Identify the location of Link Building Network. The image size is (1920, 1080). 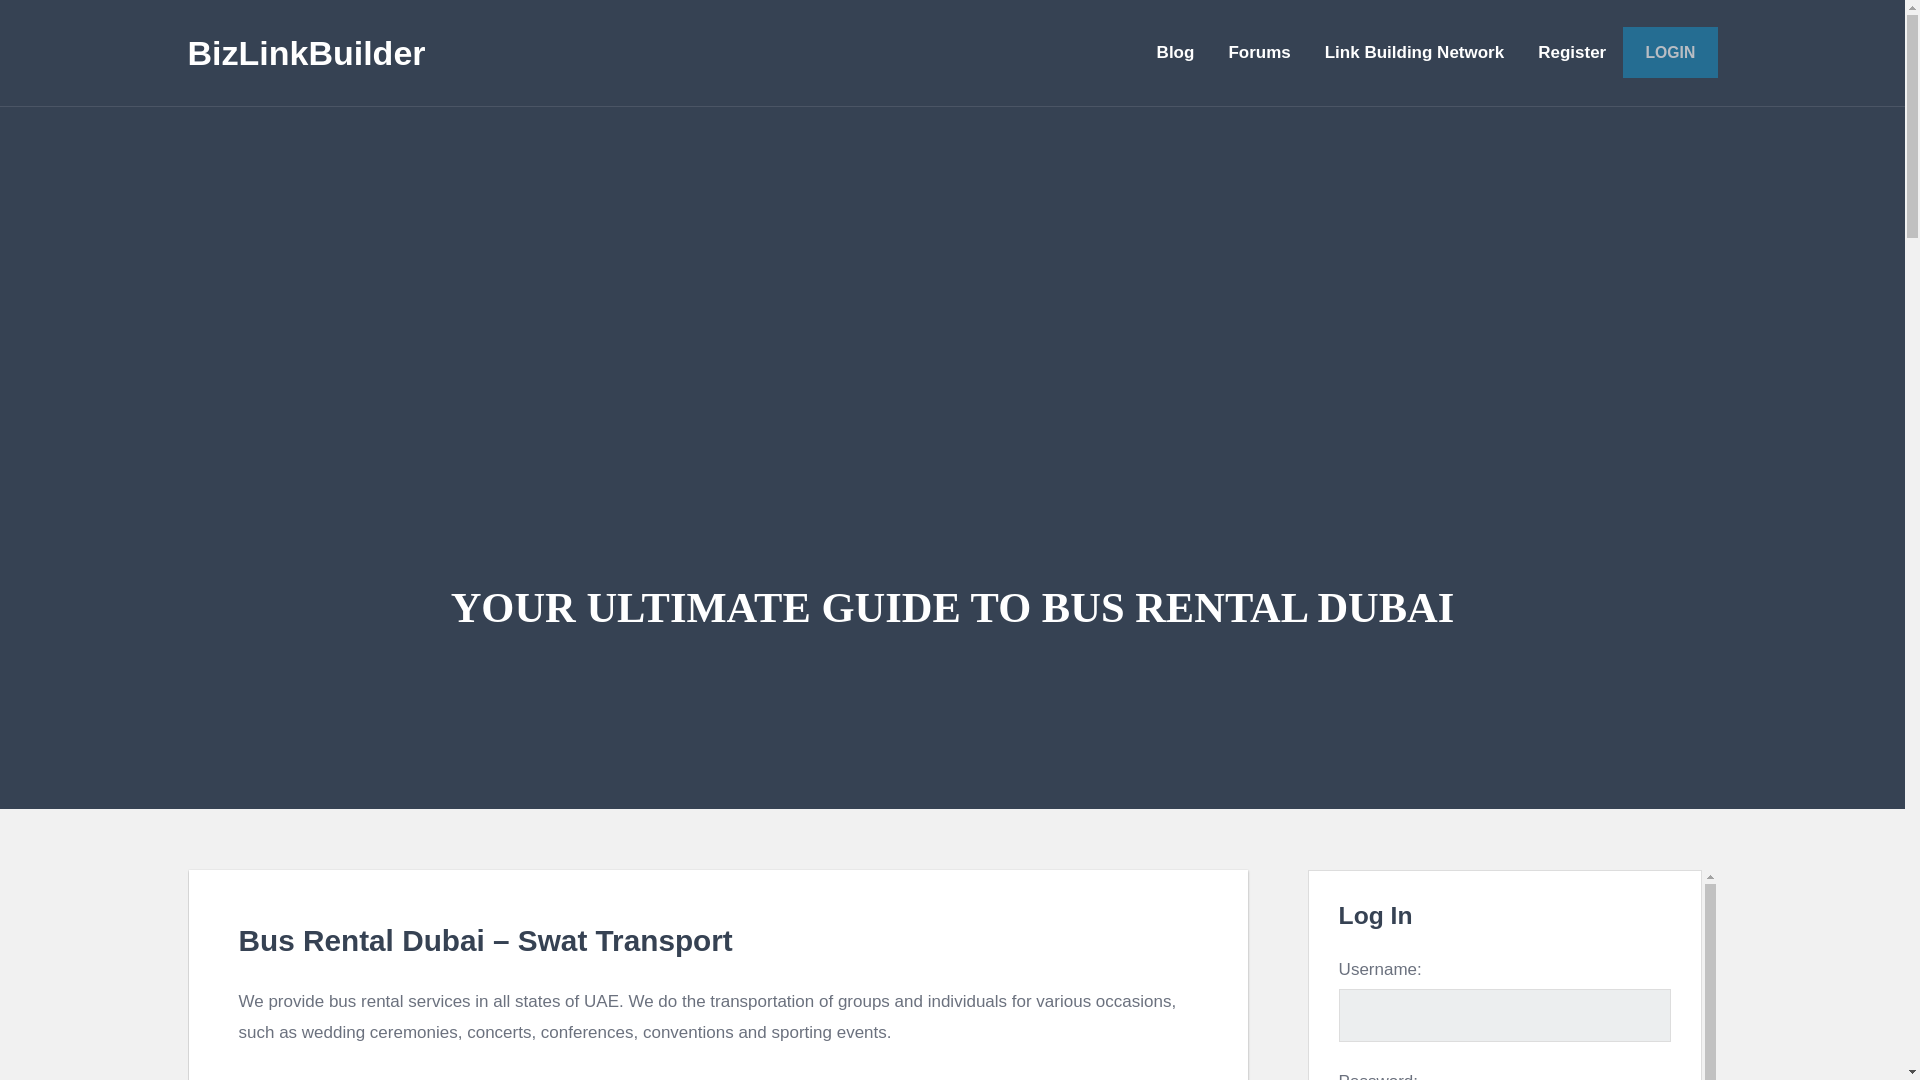
(1414, 52).